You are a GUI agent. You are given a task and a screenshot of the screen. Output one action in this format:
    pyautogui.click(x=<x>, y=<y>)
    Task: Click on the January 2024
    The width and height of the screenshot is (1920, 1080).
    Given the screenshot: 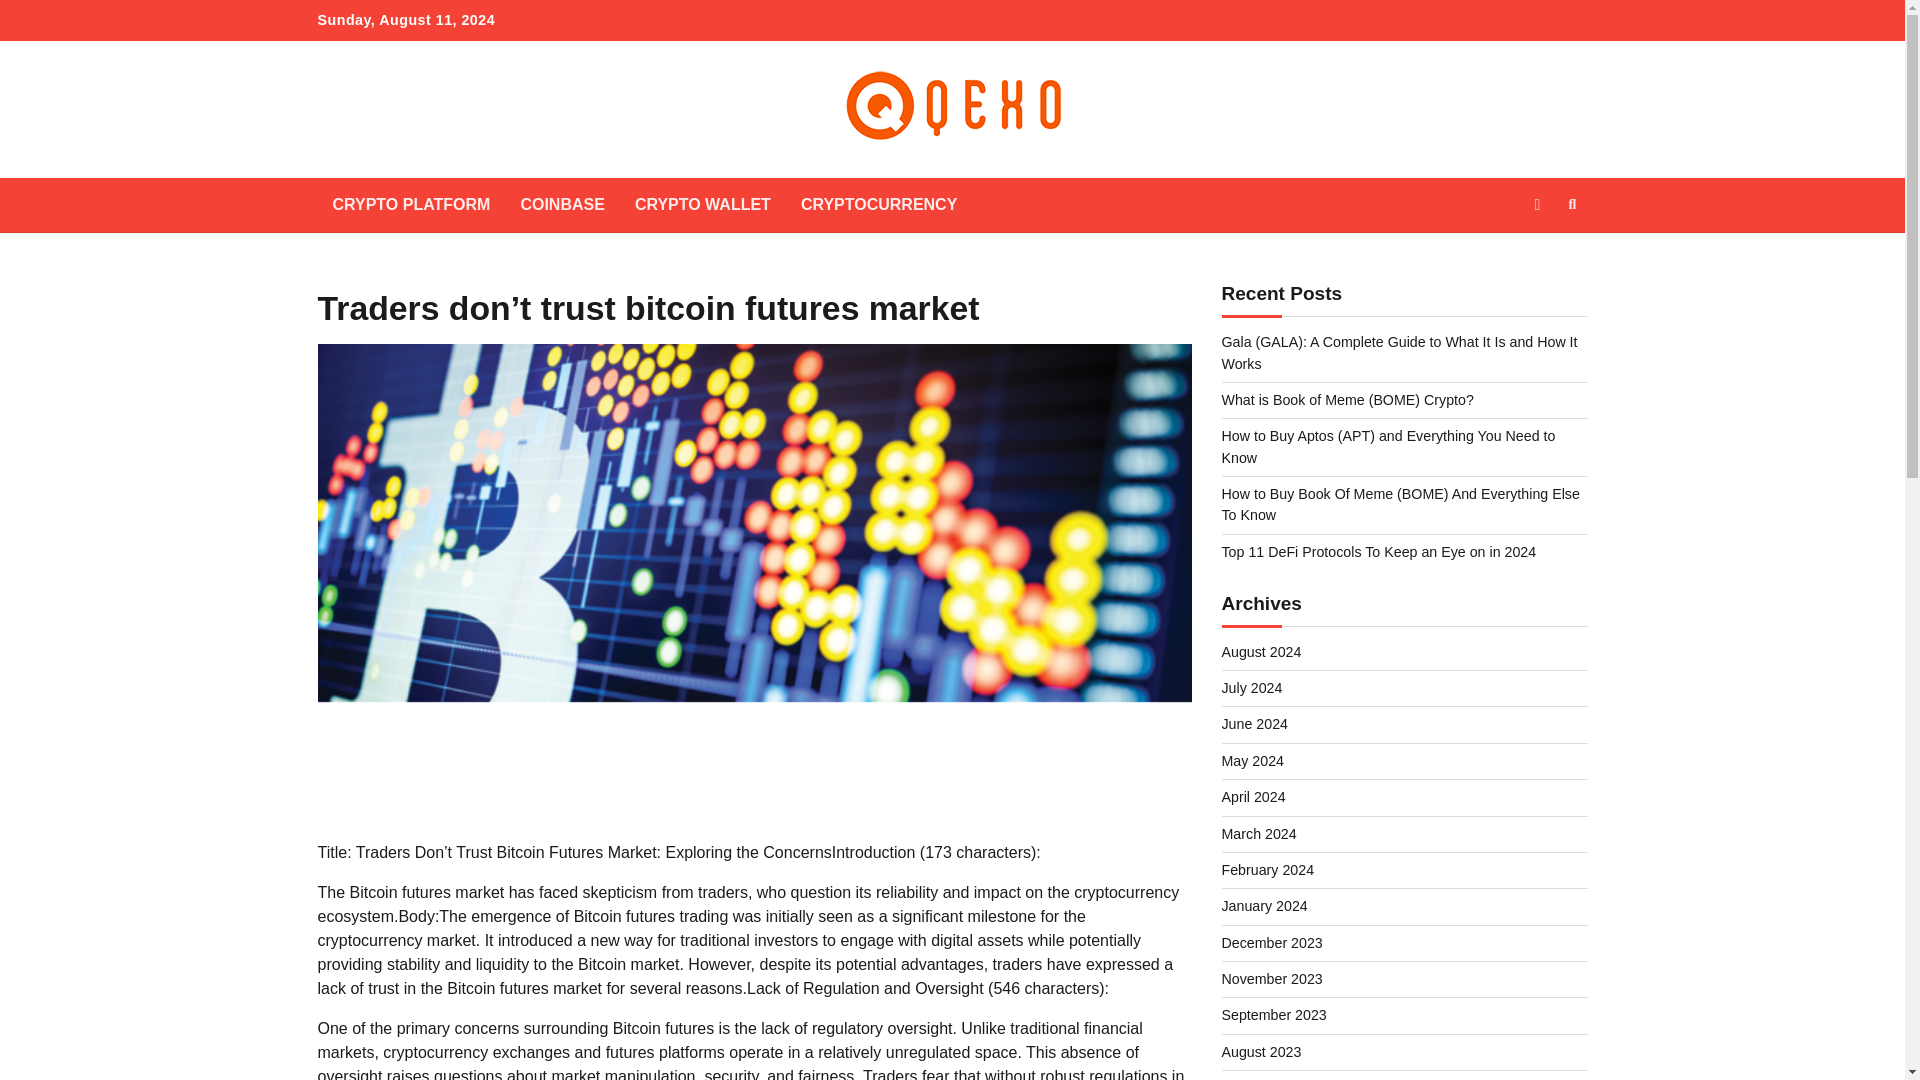 What is the action you would take?
    pyautogui.click(x=1264, y=905)
    